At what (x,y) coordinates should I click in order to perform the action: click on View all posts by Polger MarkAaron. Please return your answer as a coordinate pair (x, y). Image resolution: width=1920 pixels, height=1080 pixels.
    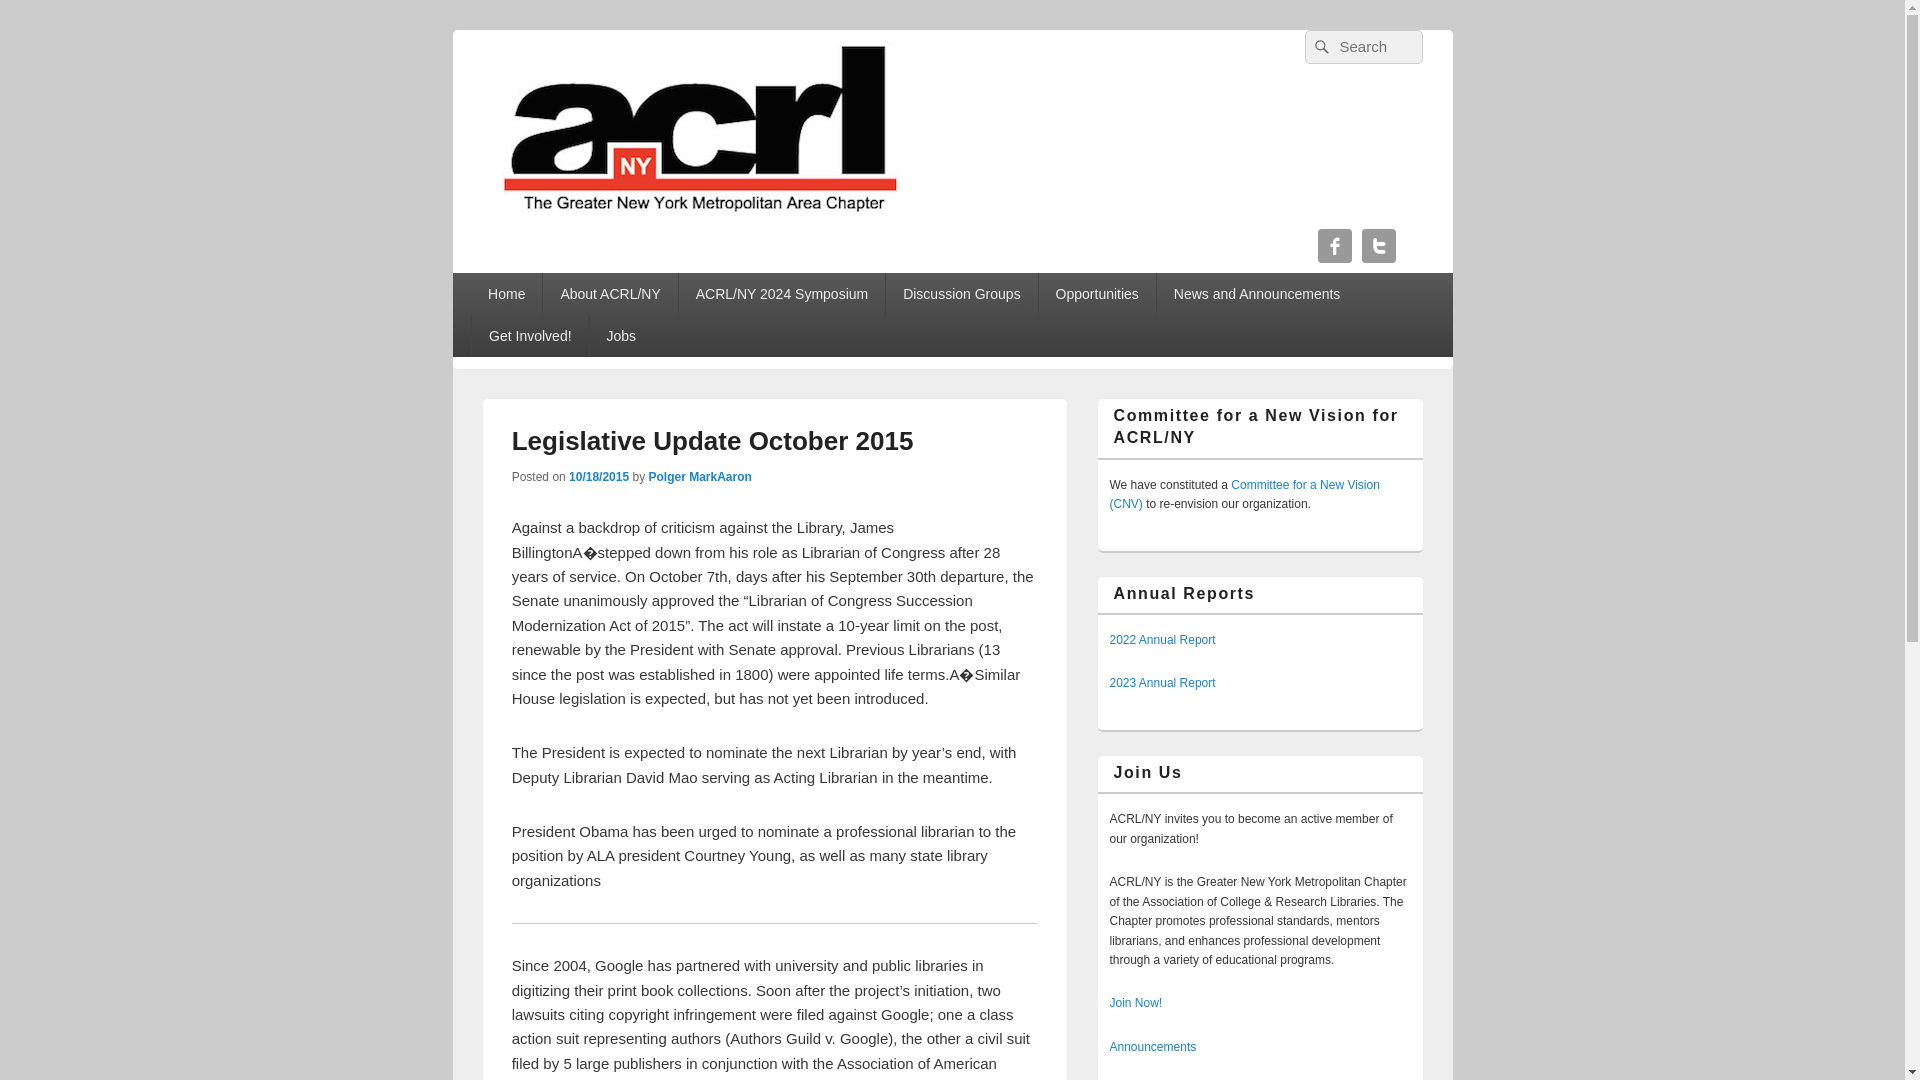
    Looking at the image, I should click on (699, 476).